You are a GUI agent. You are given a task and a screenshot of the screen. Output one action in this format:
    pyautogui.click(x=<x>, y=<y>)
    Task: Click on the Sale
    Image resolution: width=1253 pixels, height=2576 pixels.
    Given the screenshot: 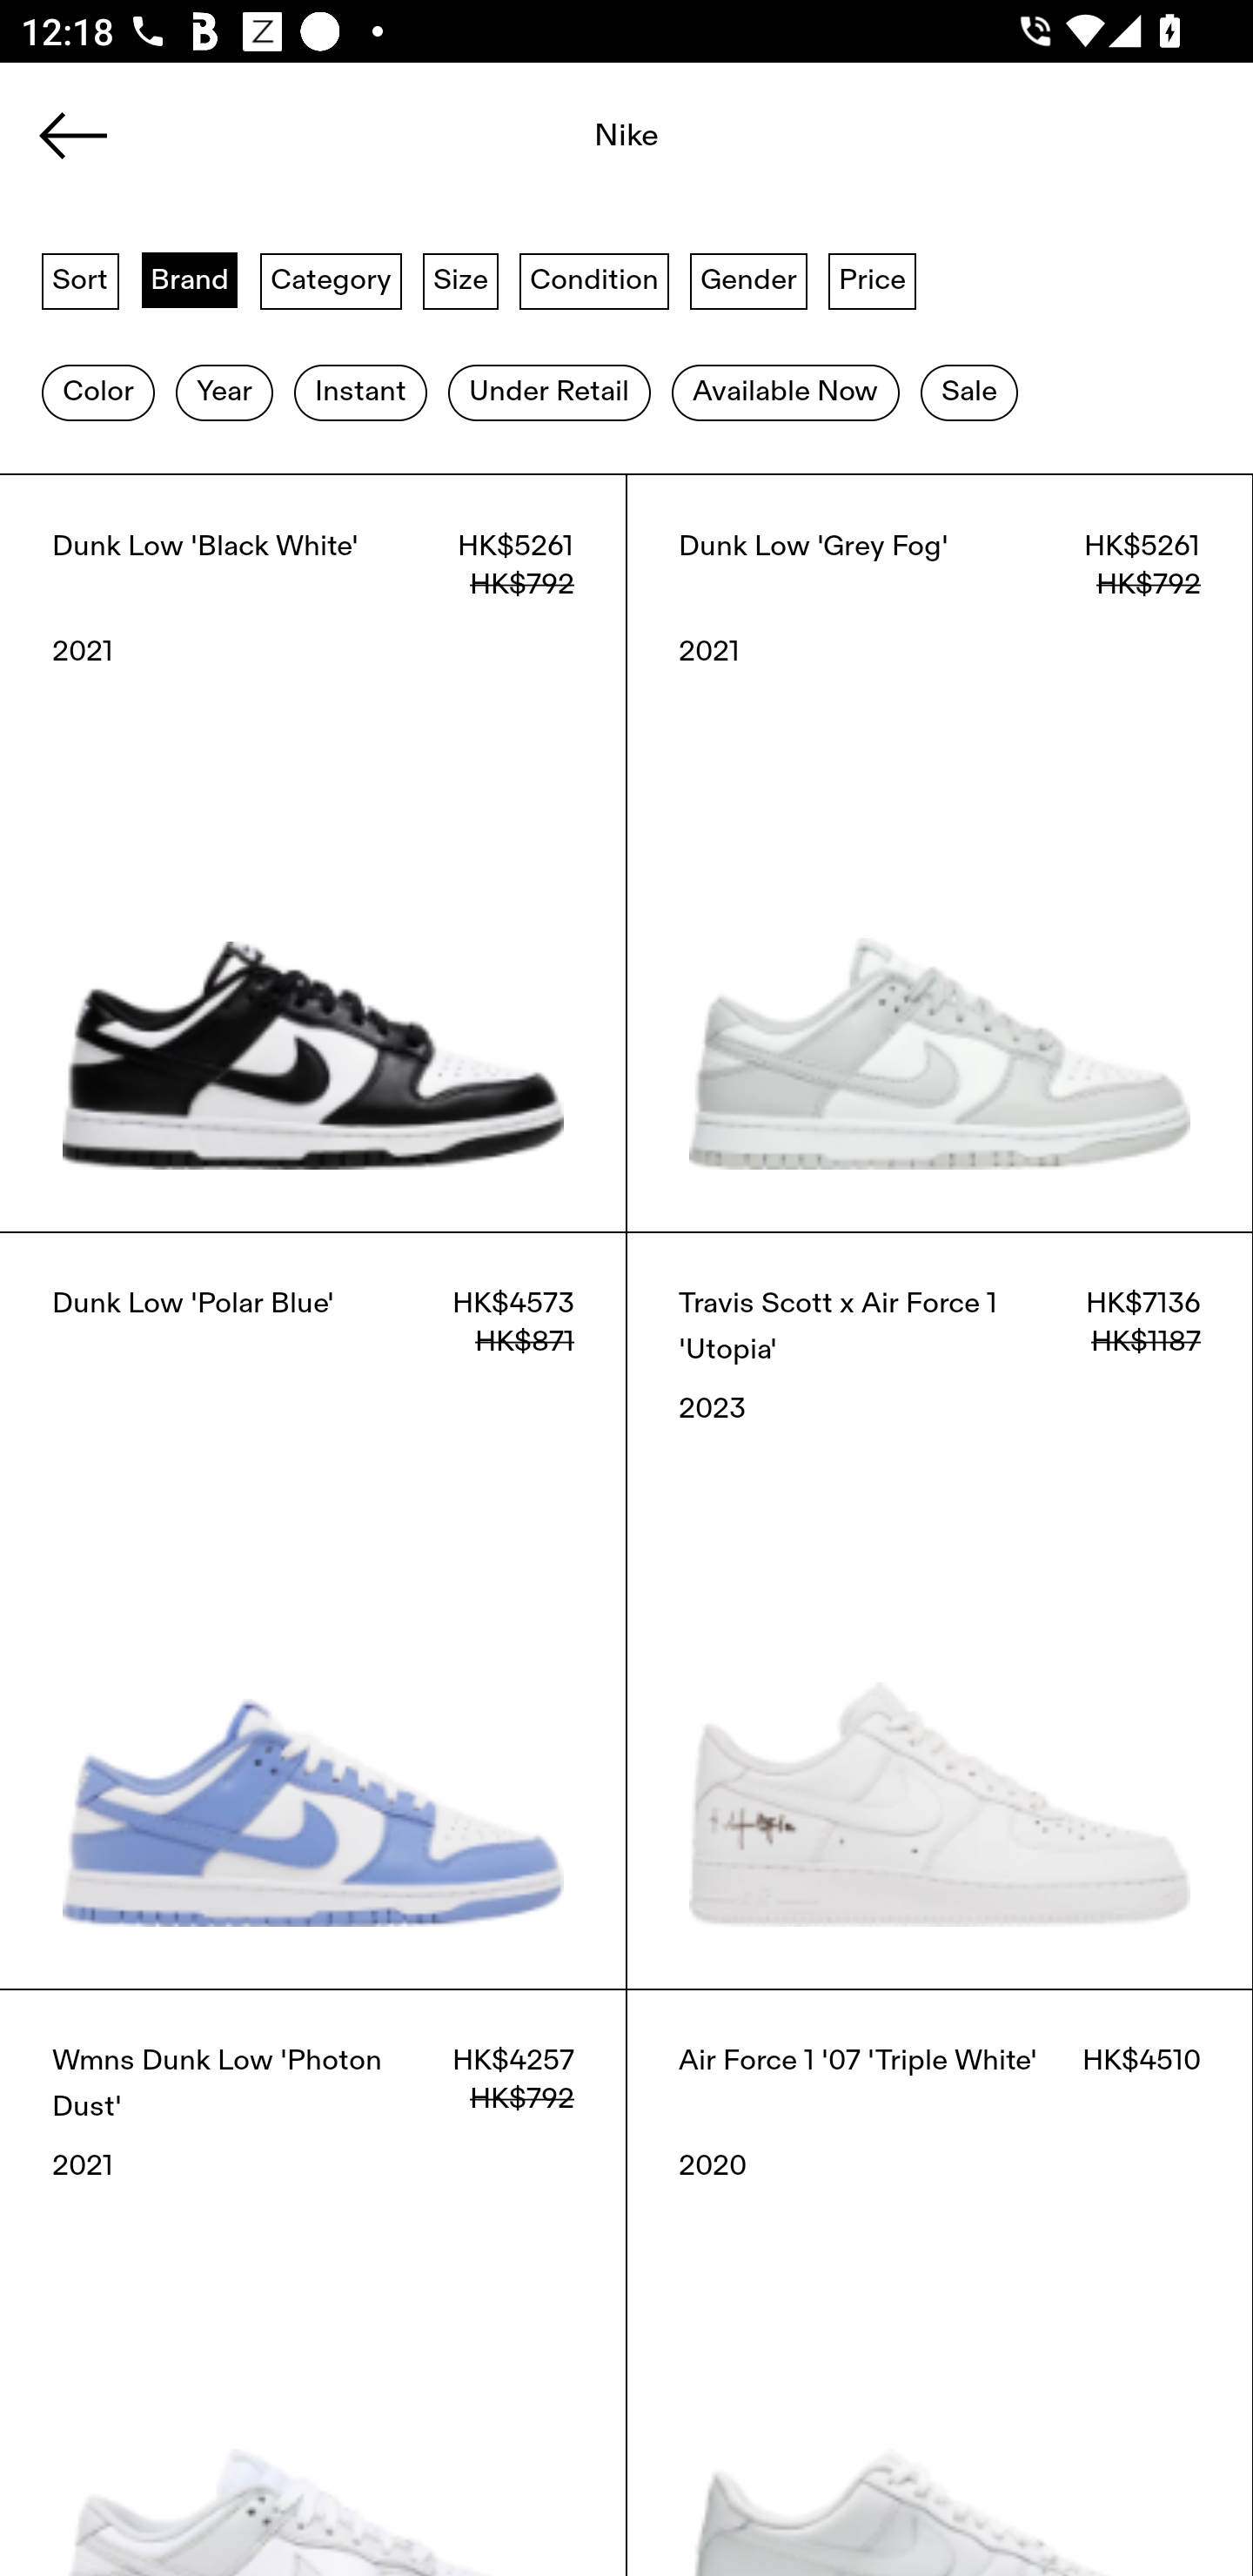 What is the action you would take?
    pyautogui.click(x=969, y=392)
    